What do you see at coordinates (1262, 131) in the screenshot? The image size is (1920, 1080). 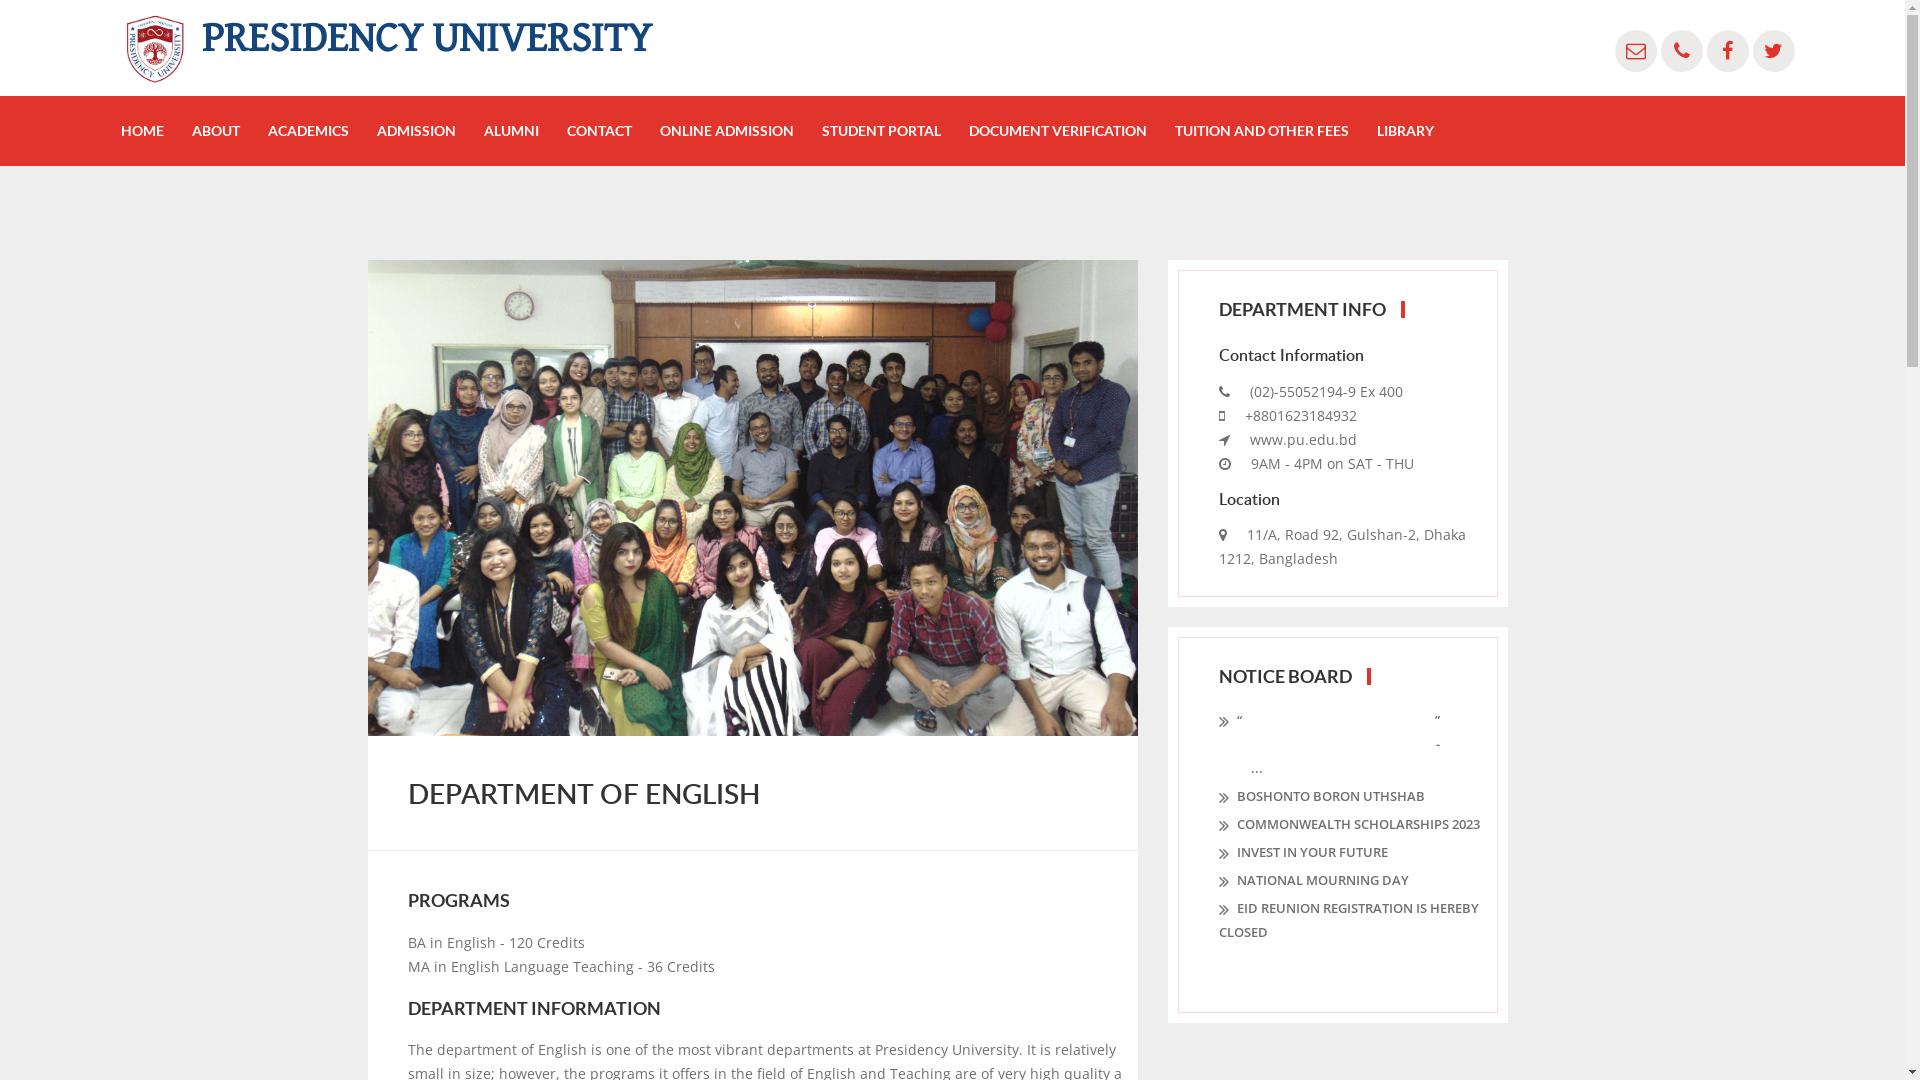 I see `TUITION AND OTHER FEES` at bounding box center [1262, 131].